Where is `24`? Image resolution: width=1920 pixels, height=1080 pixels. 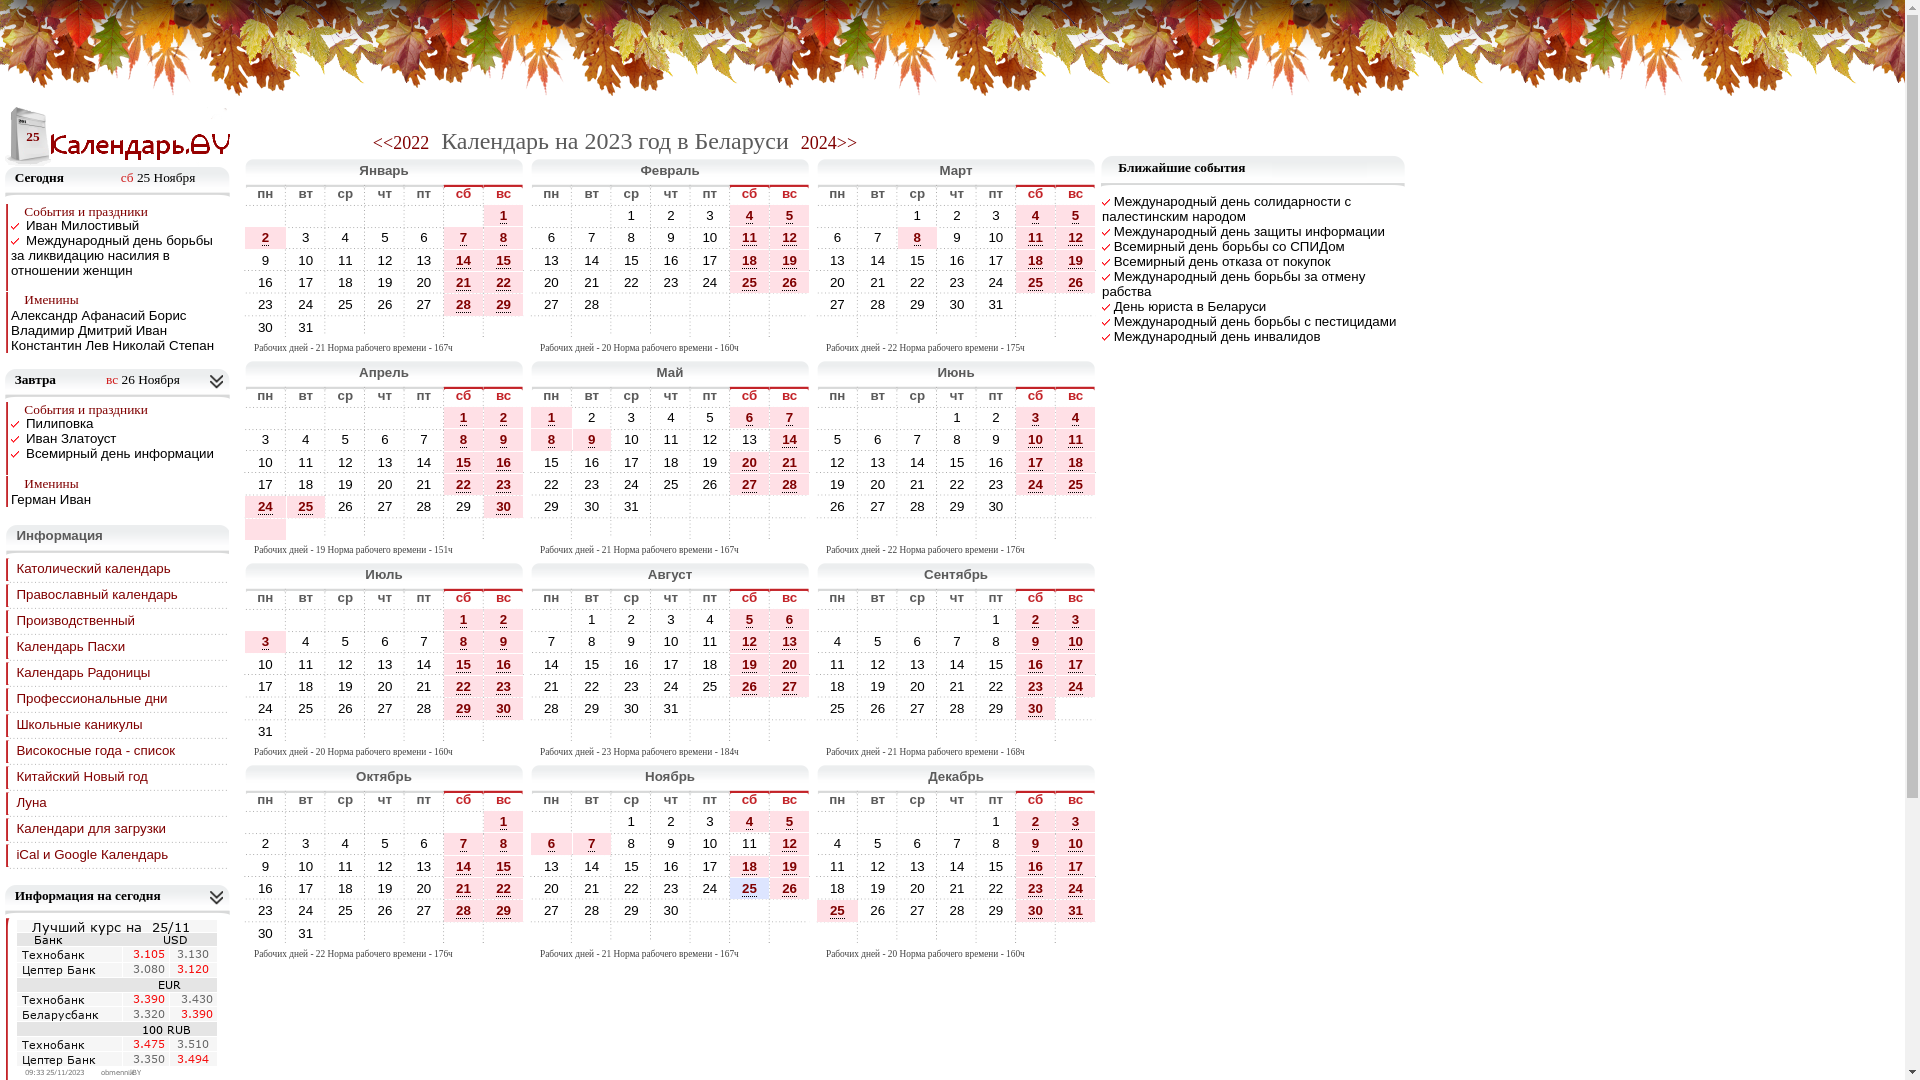
24 is located at coordinates (632, 484).